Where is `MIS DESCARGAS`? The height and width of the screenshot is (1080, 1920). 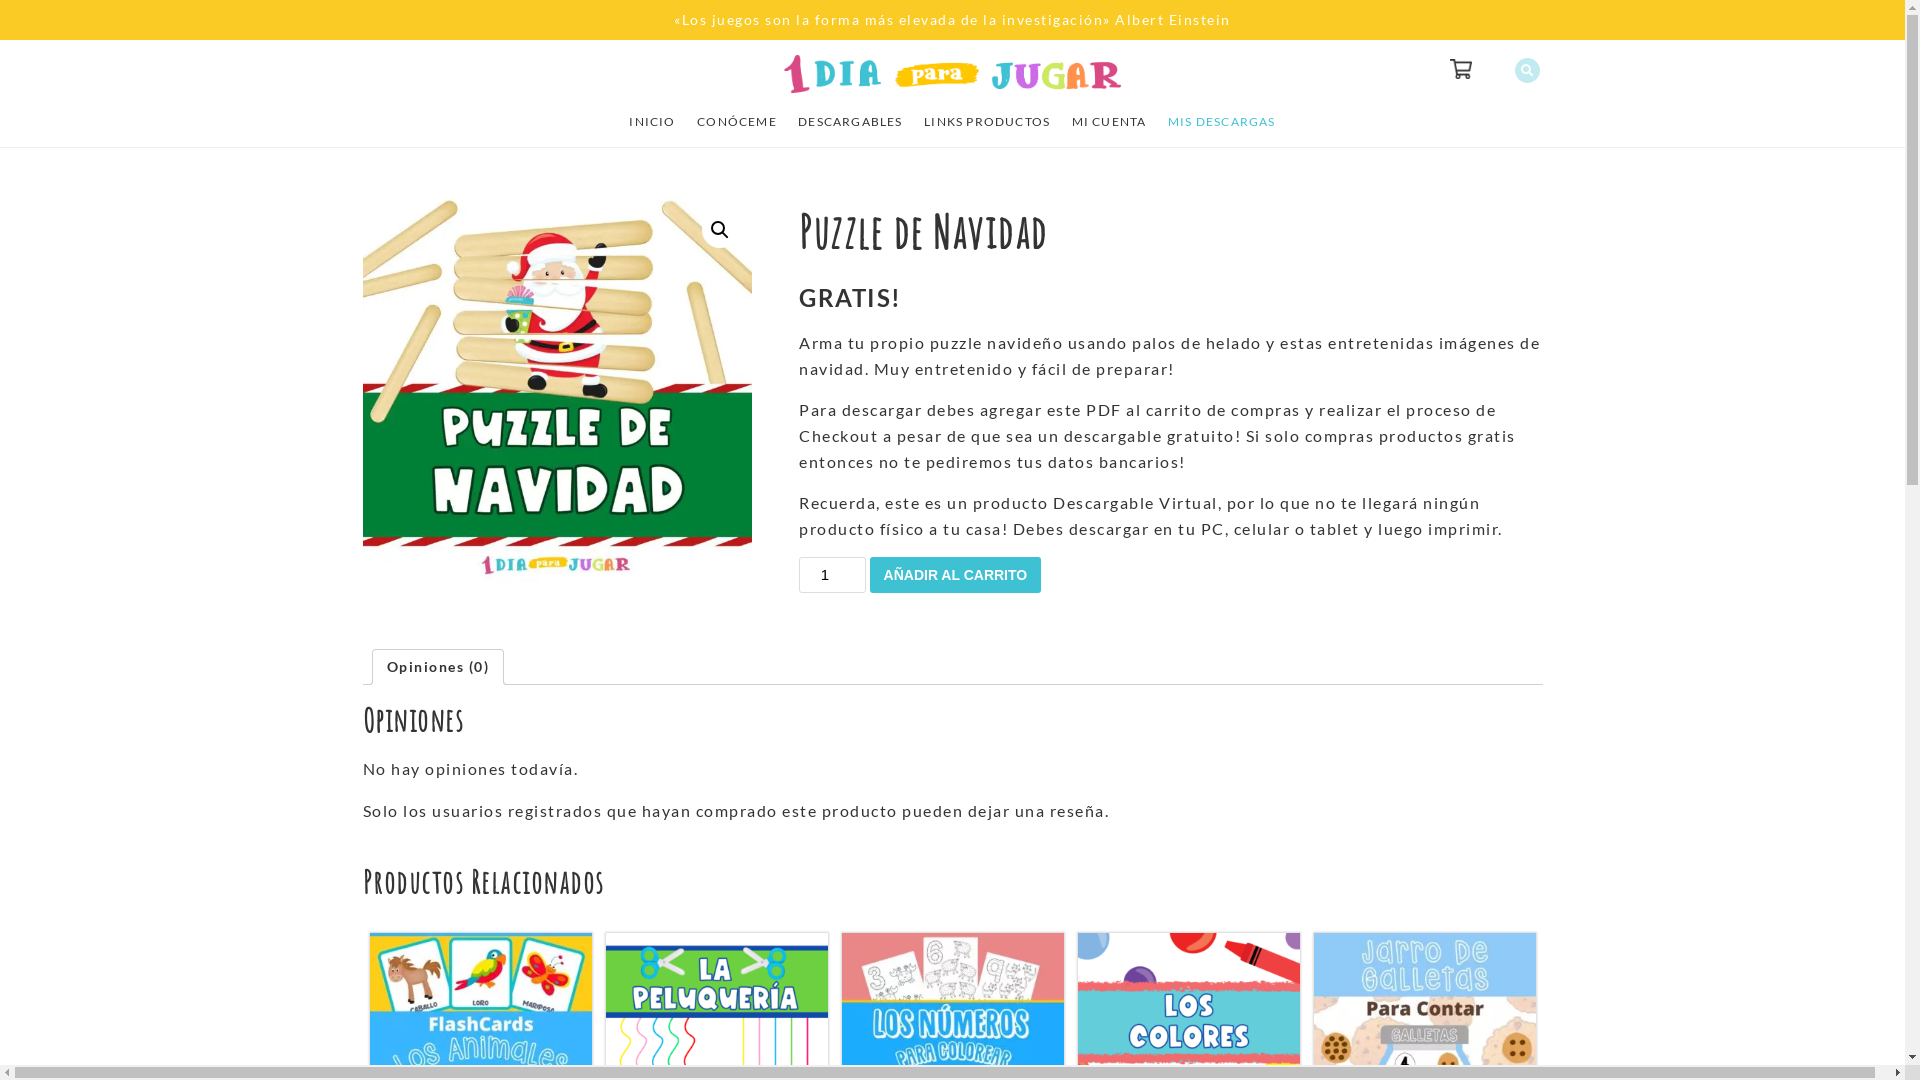 MIS DESCARGAS is located at coordinates (1222, 122).